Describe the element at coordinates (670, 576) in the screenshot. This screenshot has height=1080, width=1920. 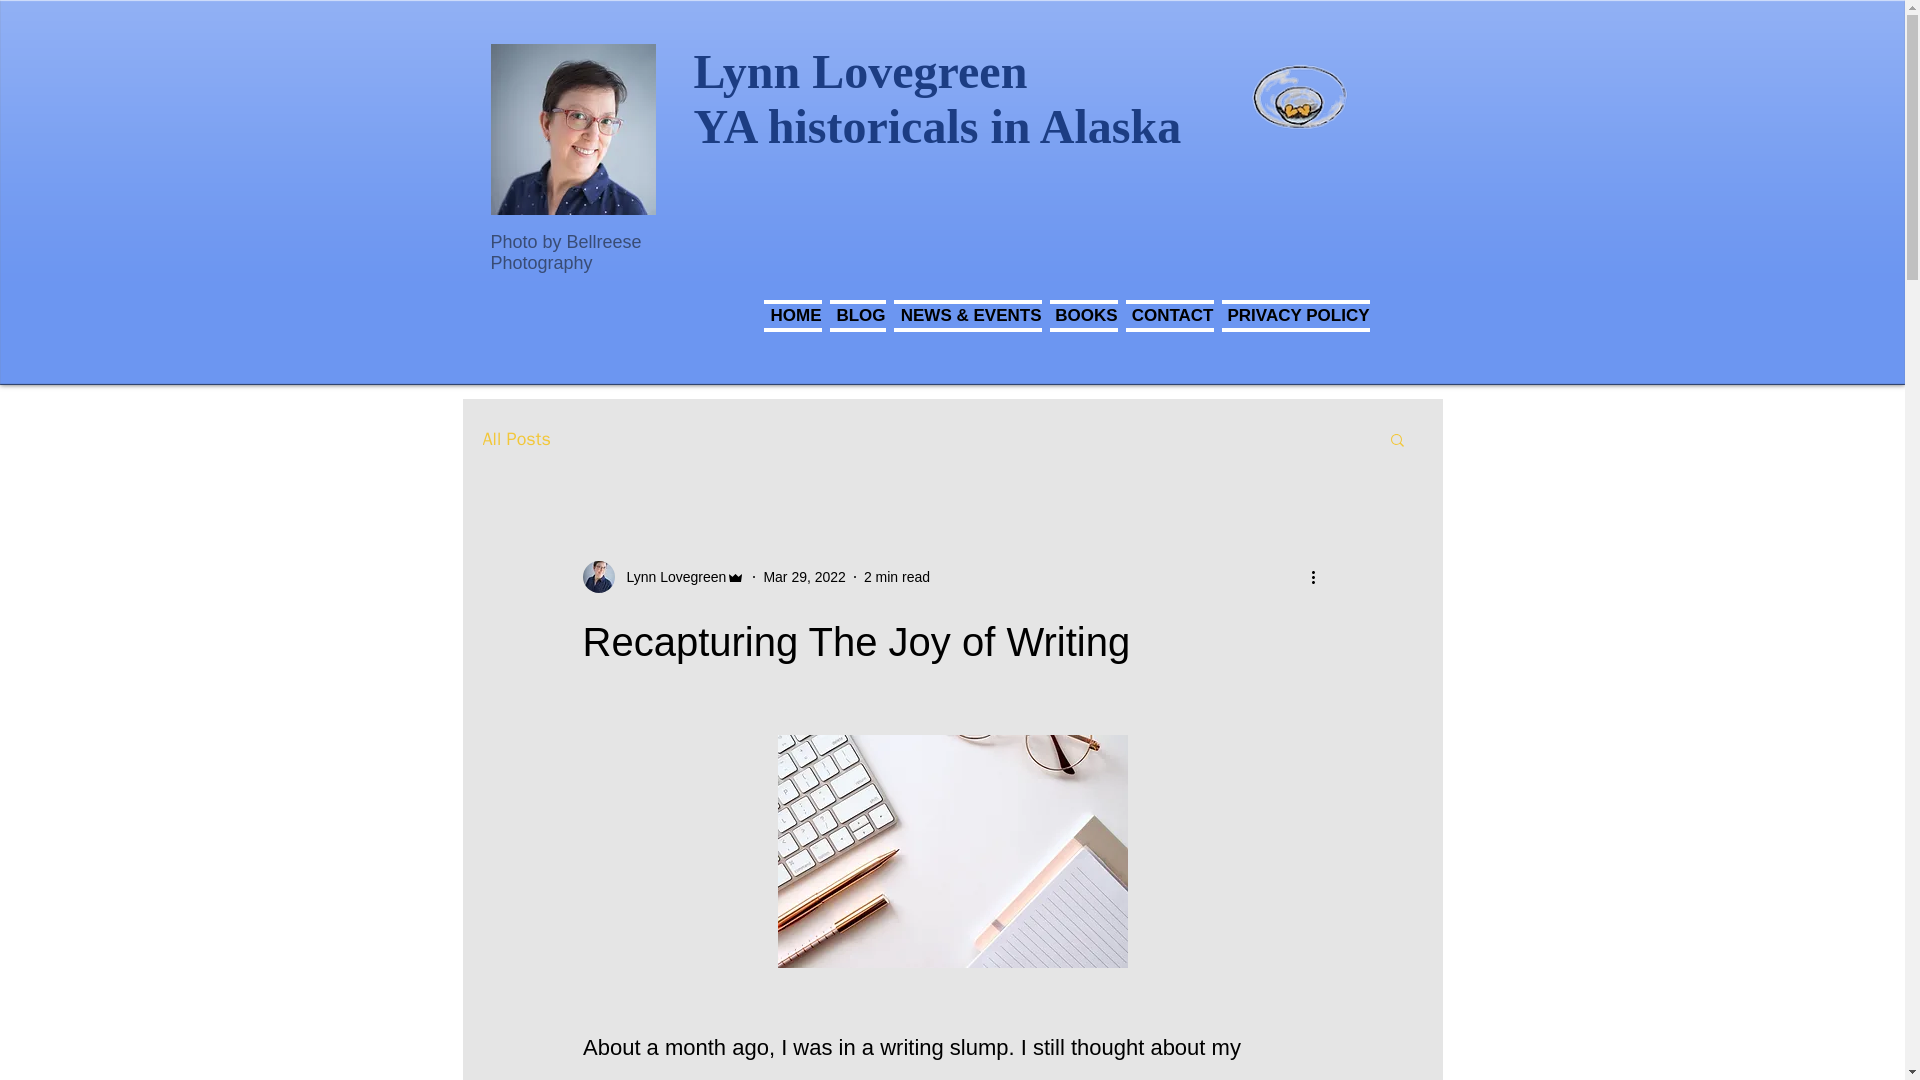
I see `Lynn Lovegreen` at that location.